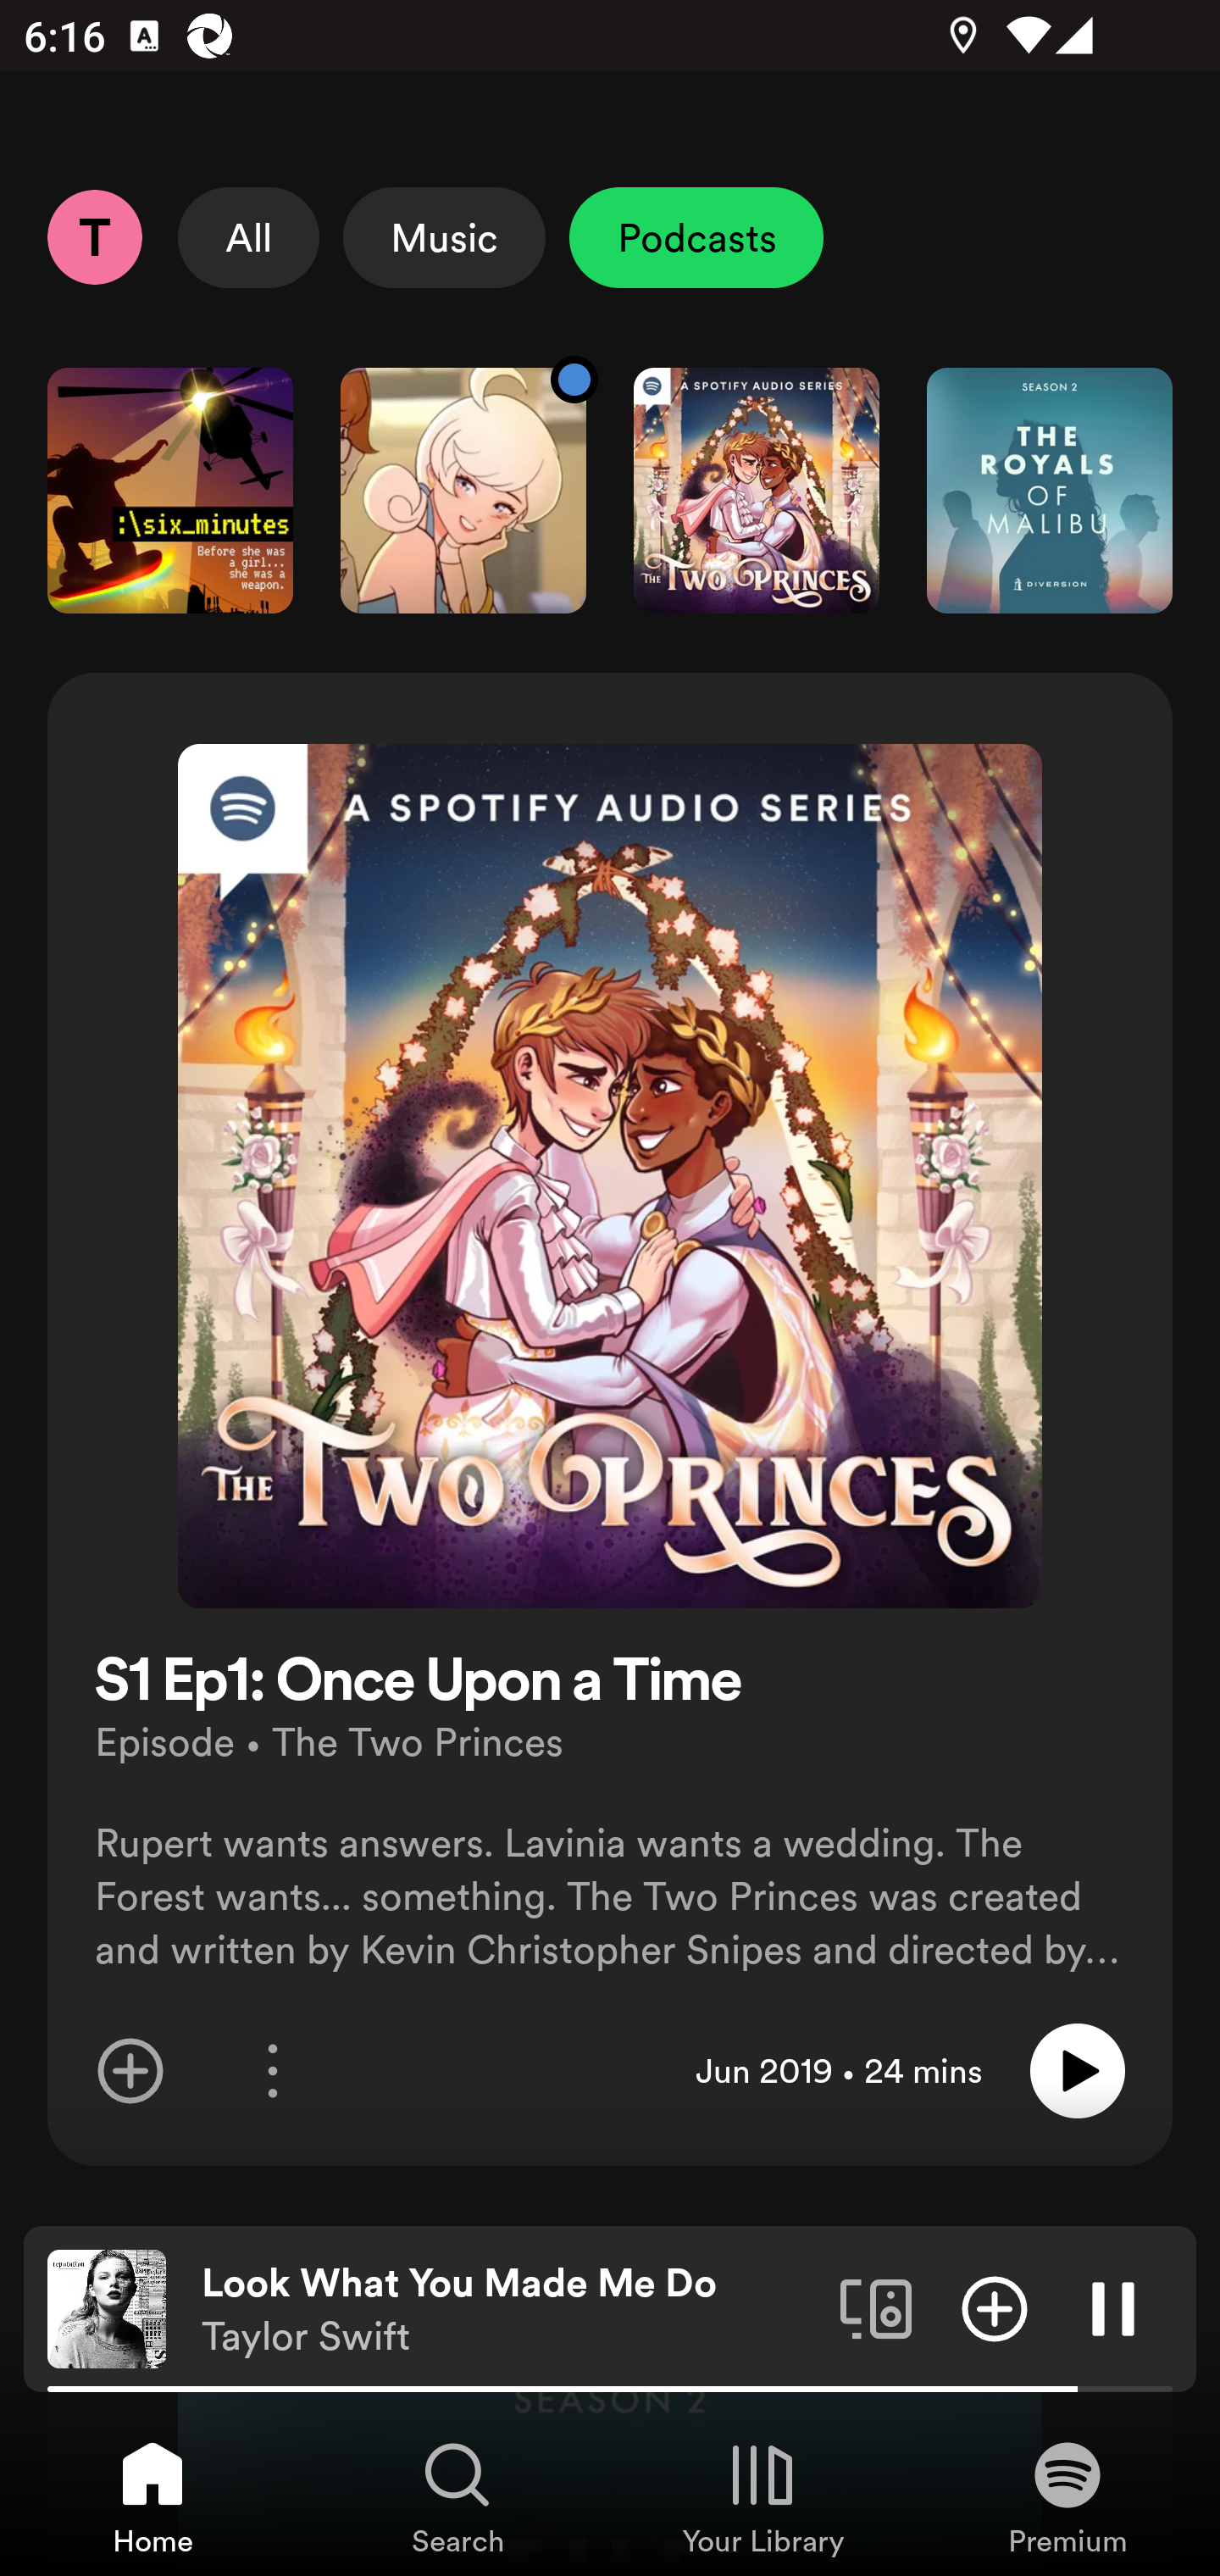 The width and height of the screenshot is (1220, 2576). I want to click on All Select All, so click(249, 237).